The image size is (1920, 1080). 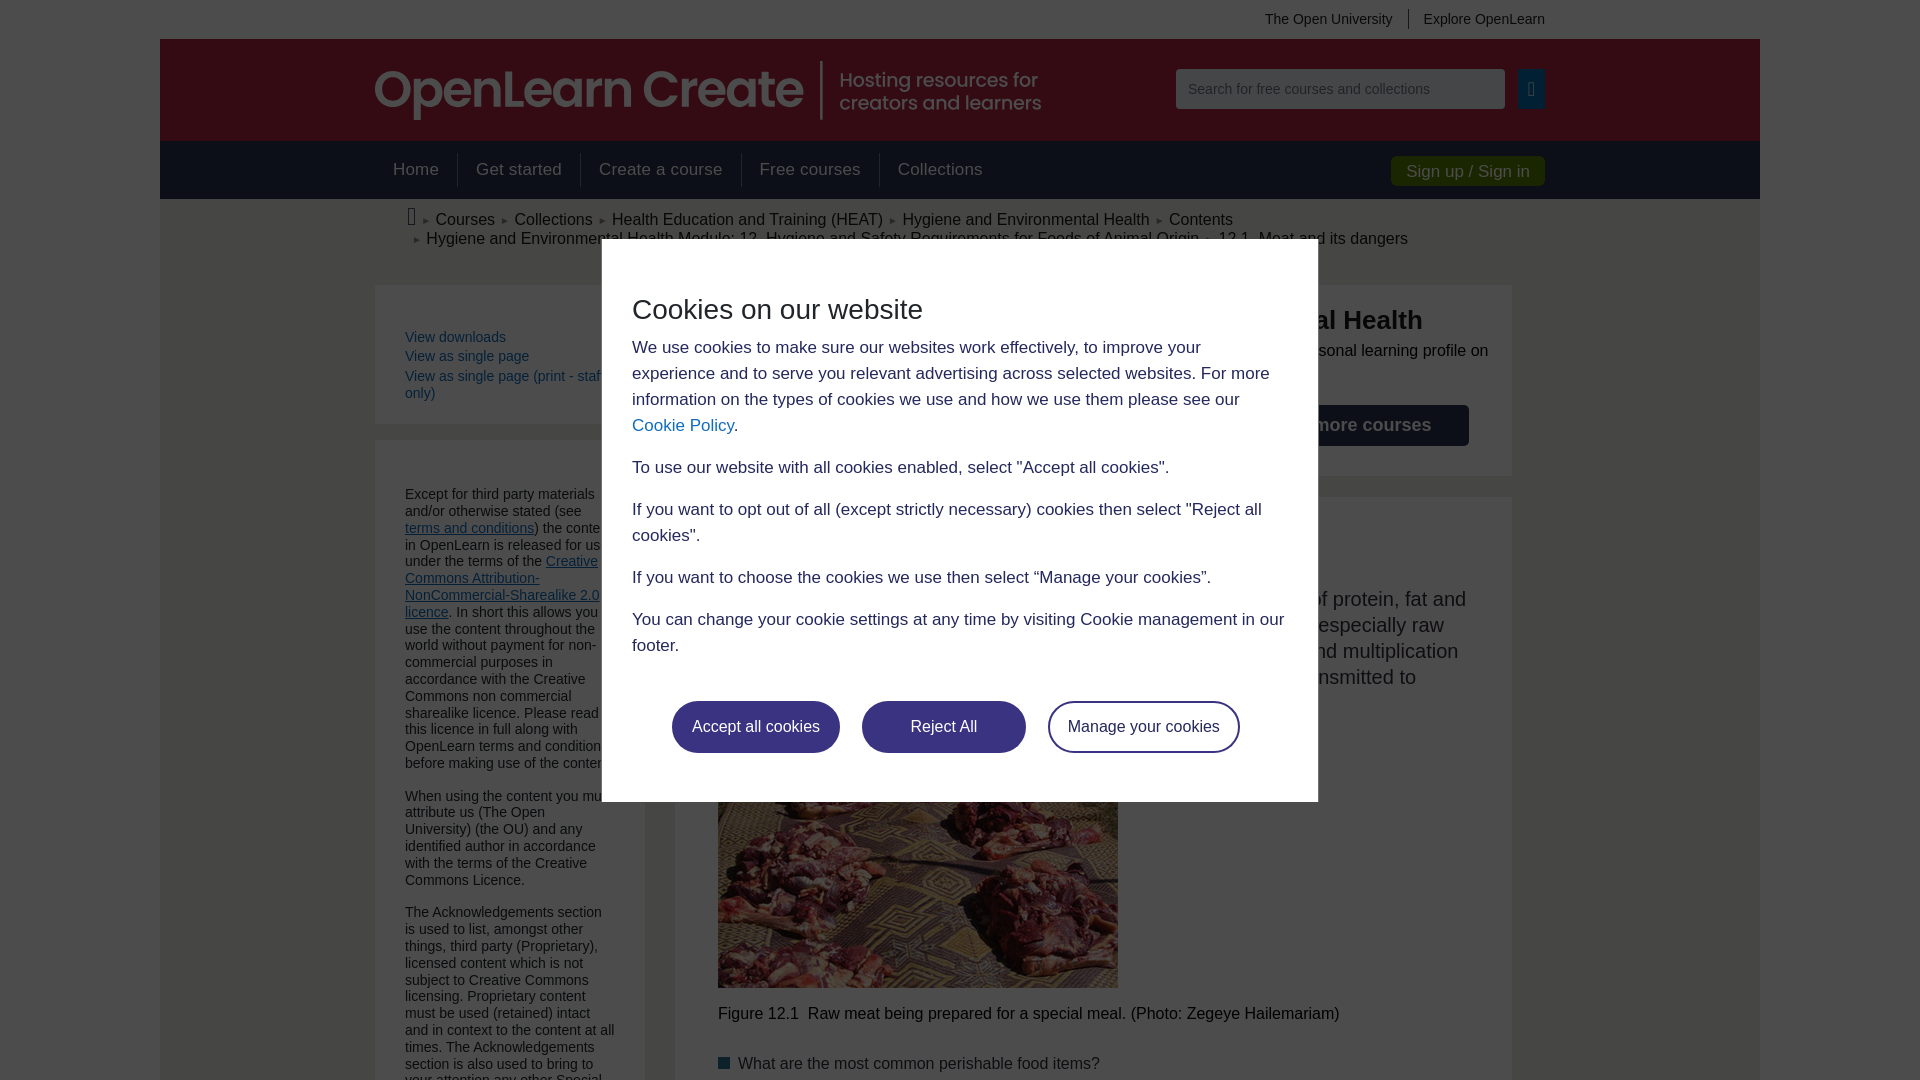 I want to click on The Open University, so click(x=1328, y=18).